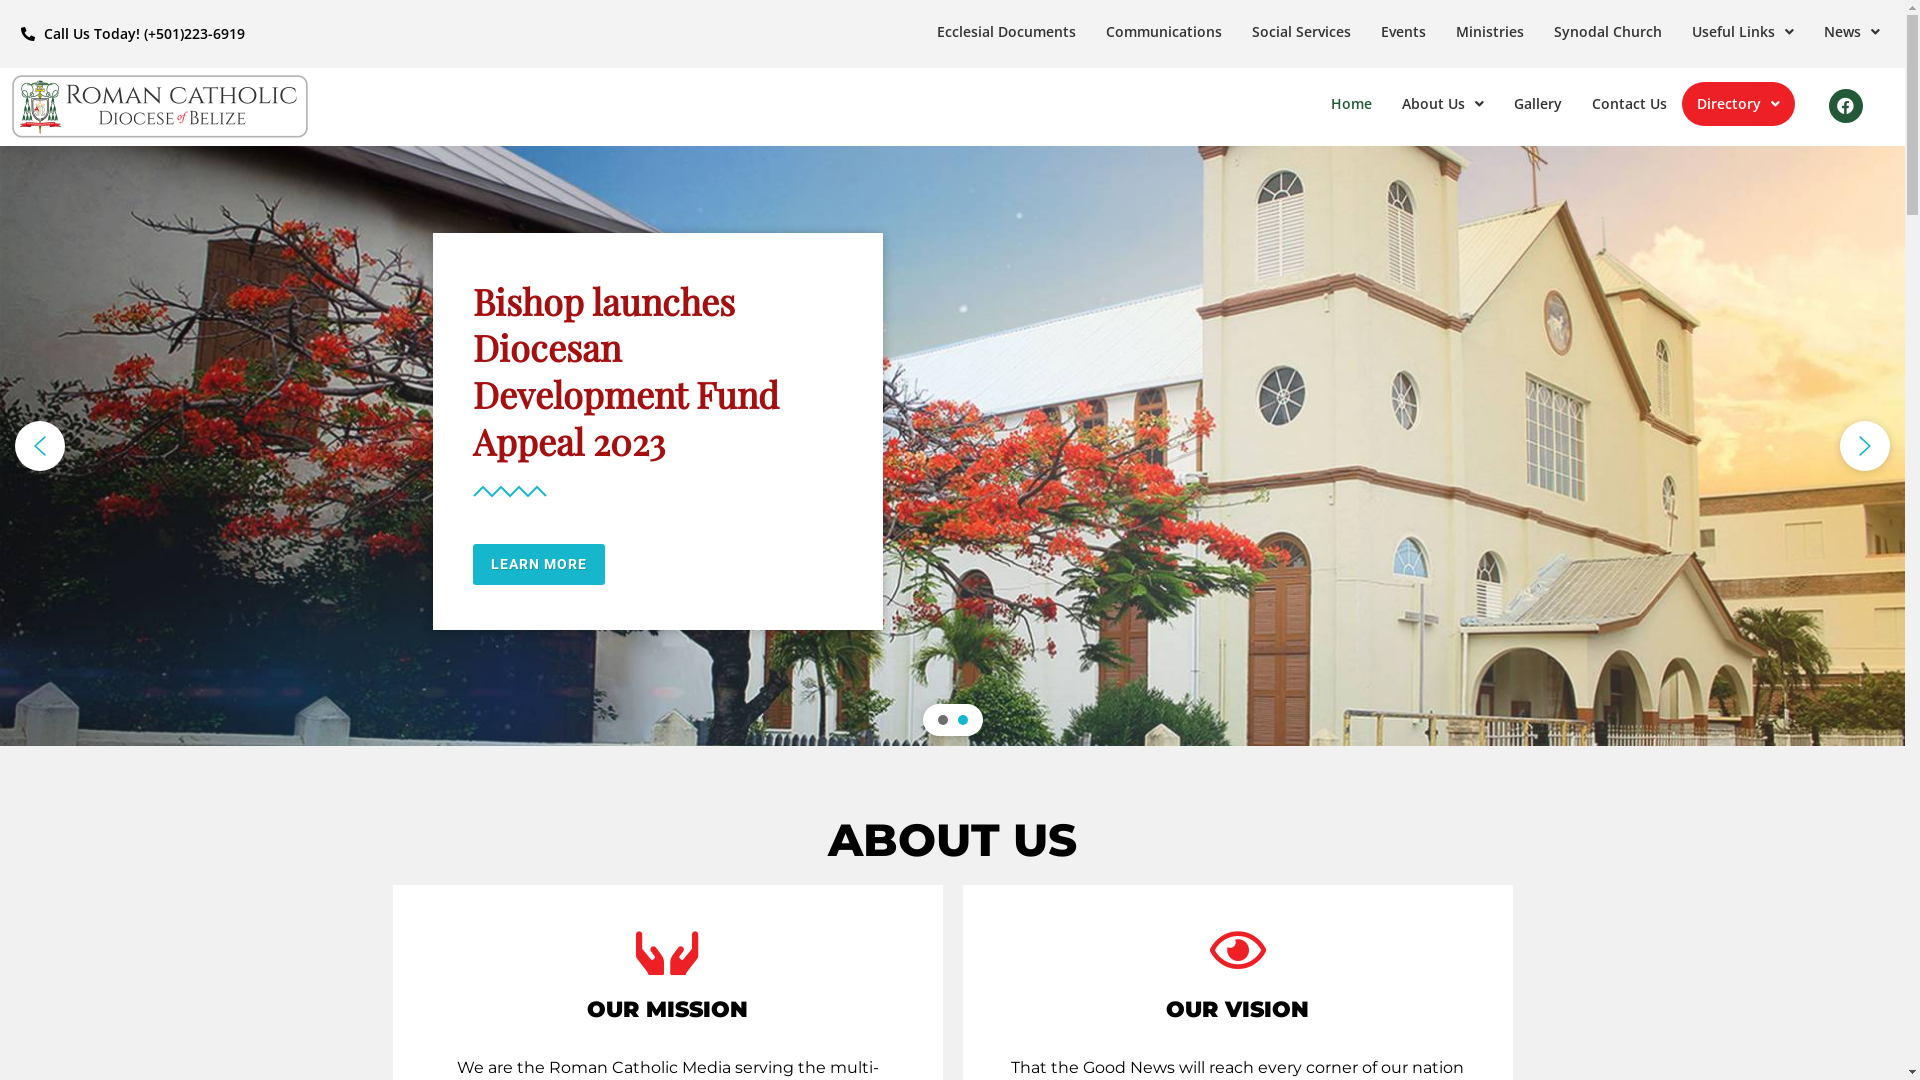  What do you see at coordinates (1630, 104) in the screenshot?
I see `Contact Us` at bounding box center [1630, 104].